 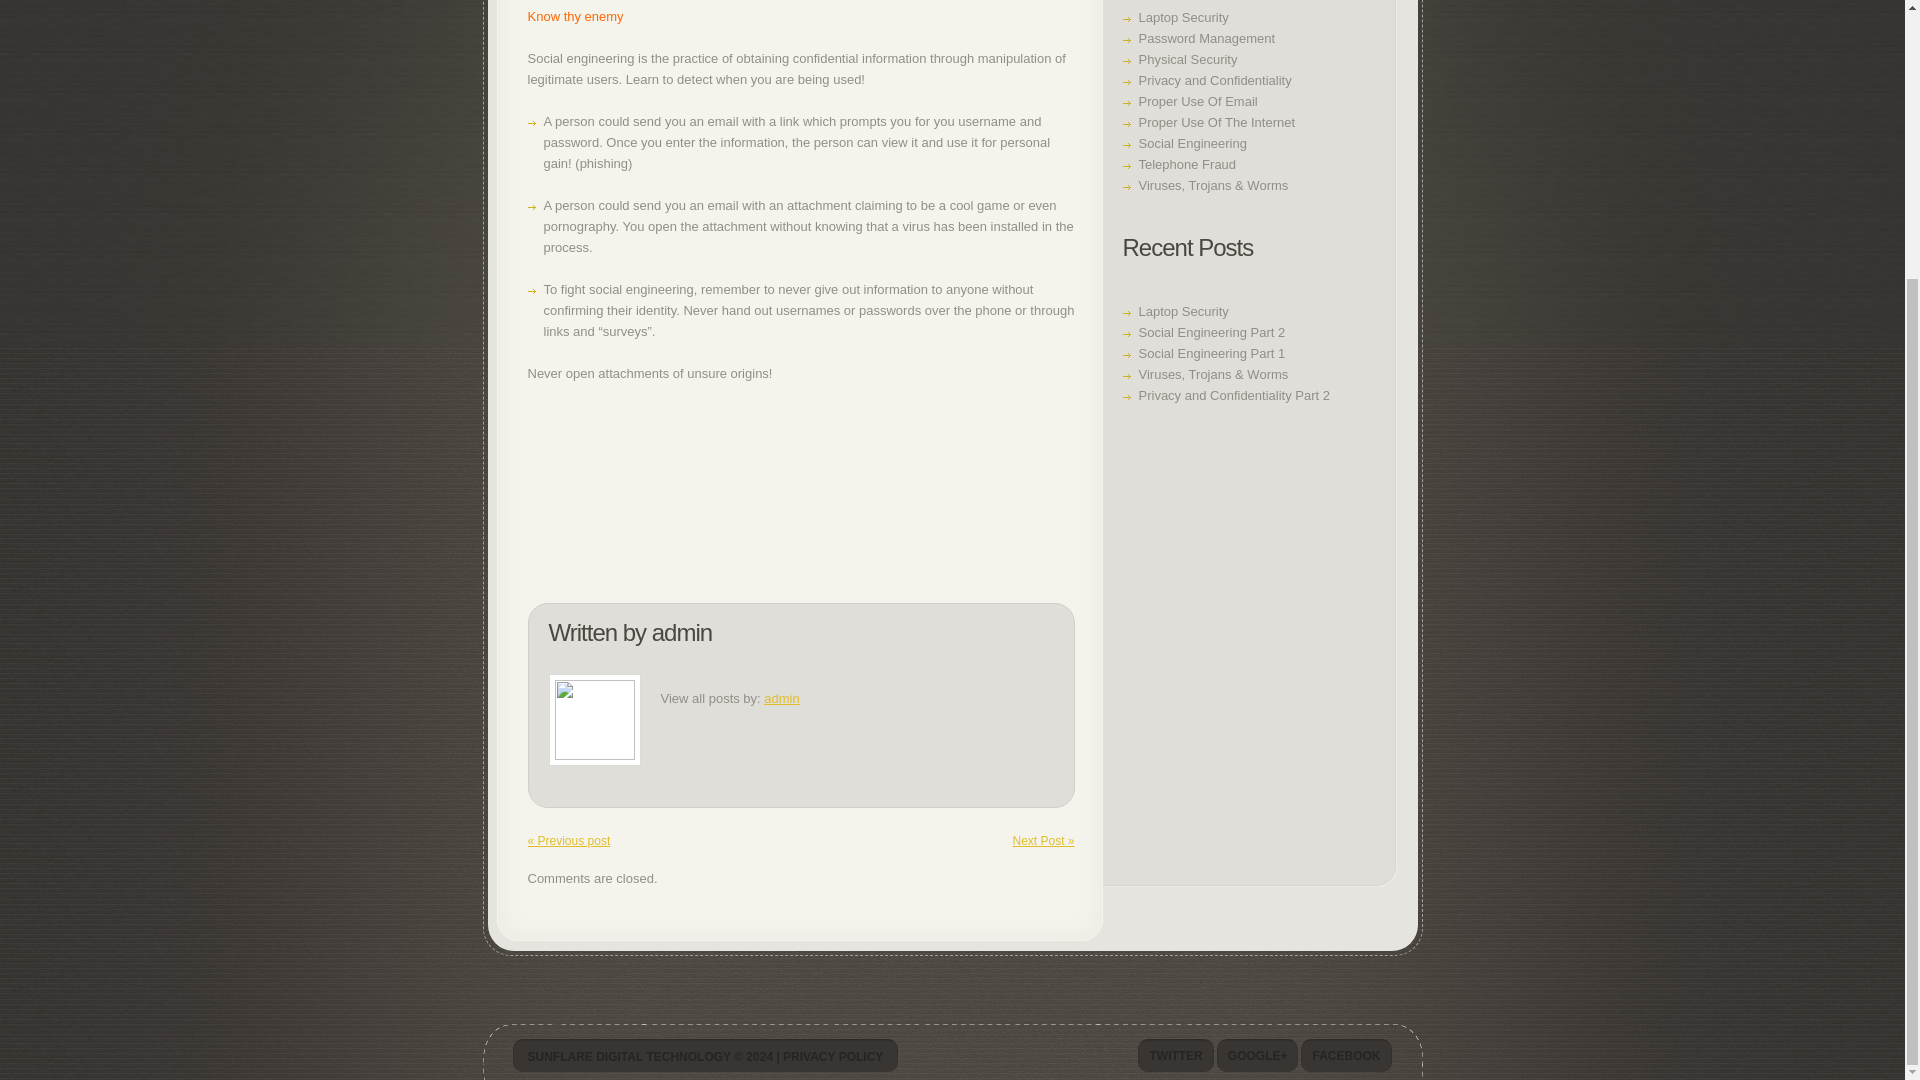 What do you see at coordinates (1206, 38) in the screenshot?
I see `Password Management` at bounding box center [1206, 38].